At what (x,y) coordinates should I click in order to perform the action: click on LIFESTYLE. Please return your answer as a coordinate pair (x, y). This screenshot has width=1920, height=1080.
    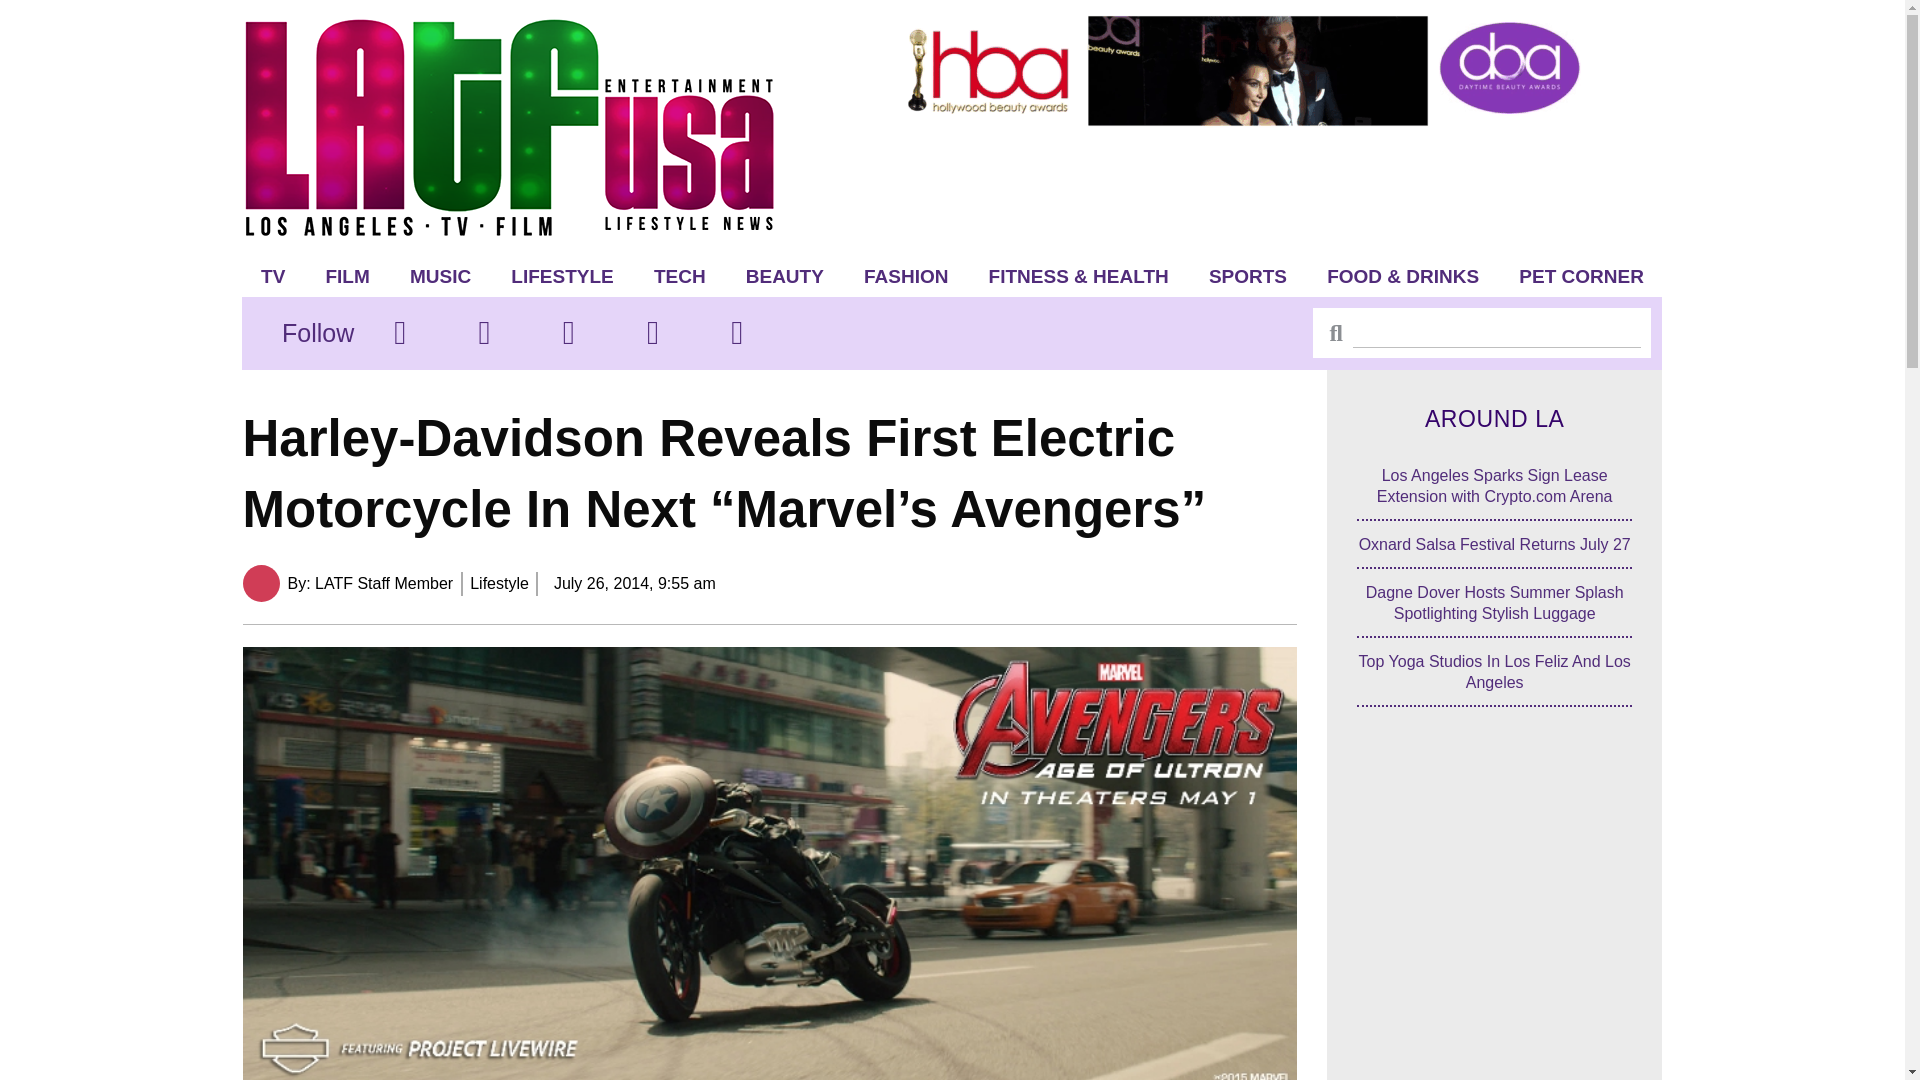
    Looking at the image, I should click on (562, 276).